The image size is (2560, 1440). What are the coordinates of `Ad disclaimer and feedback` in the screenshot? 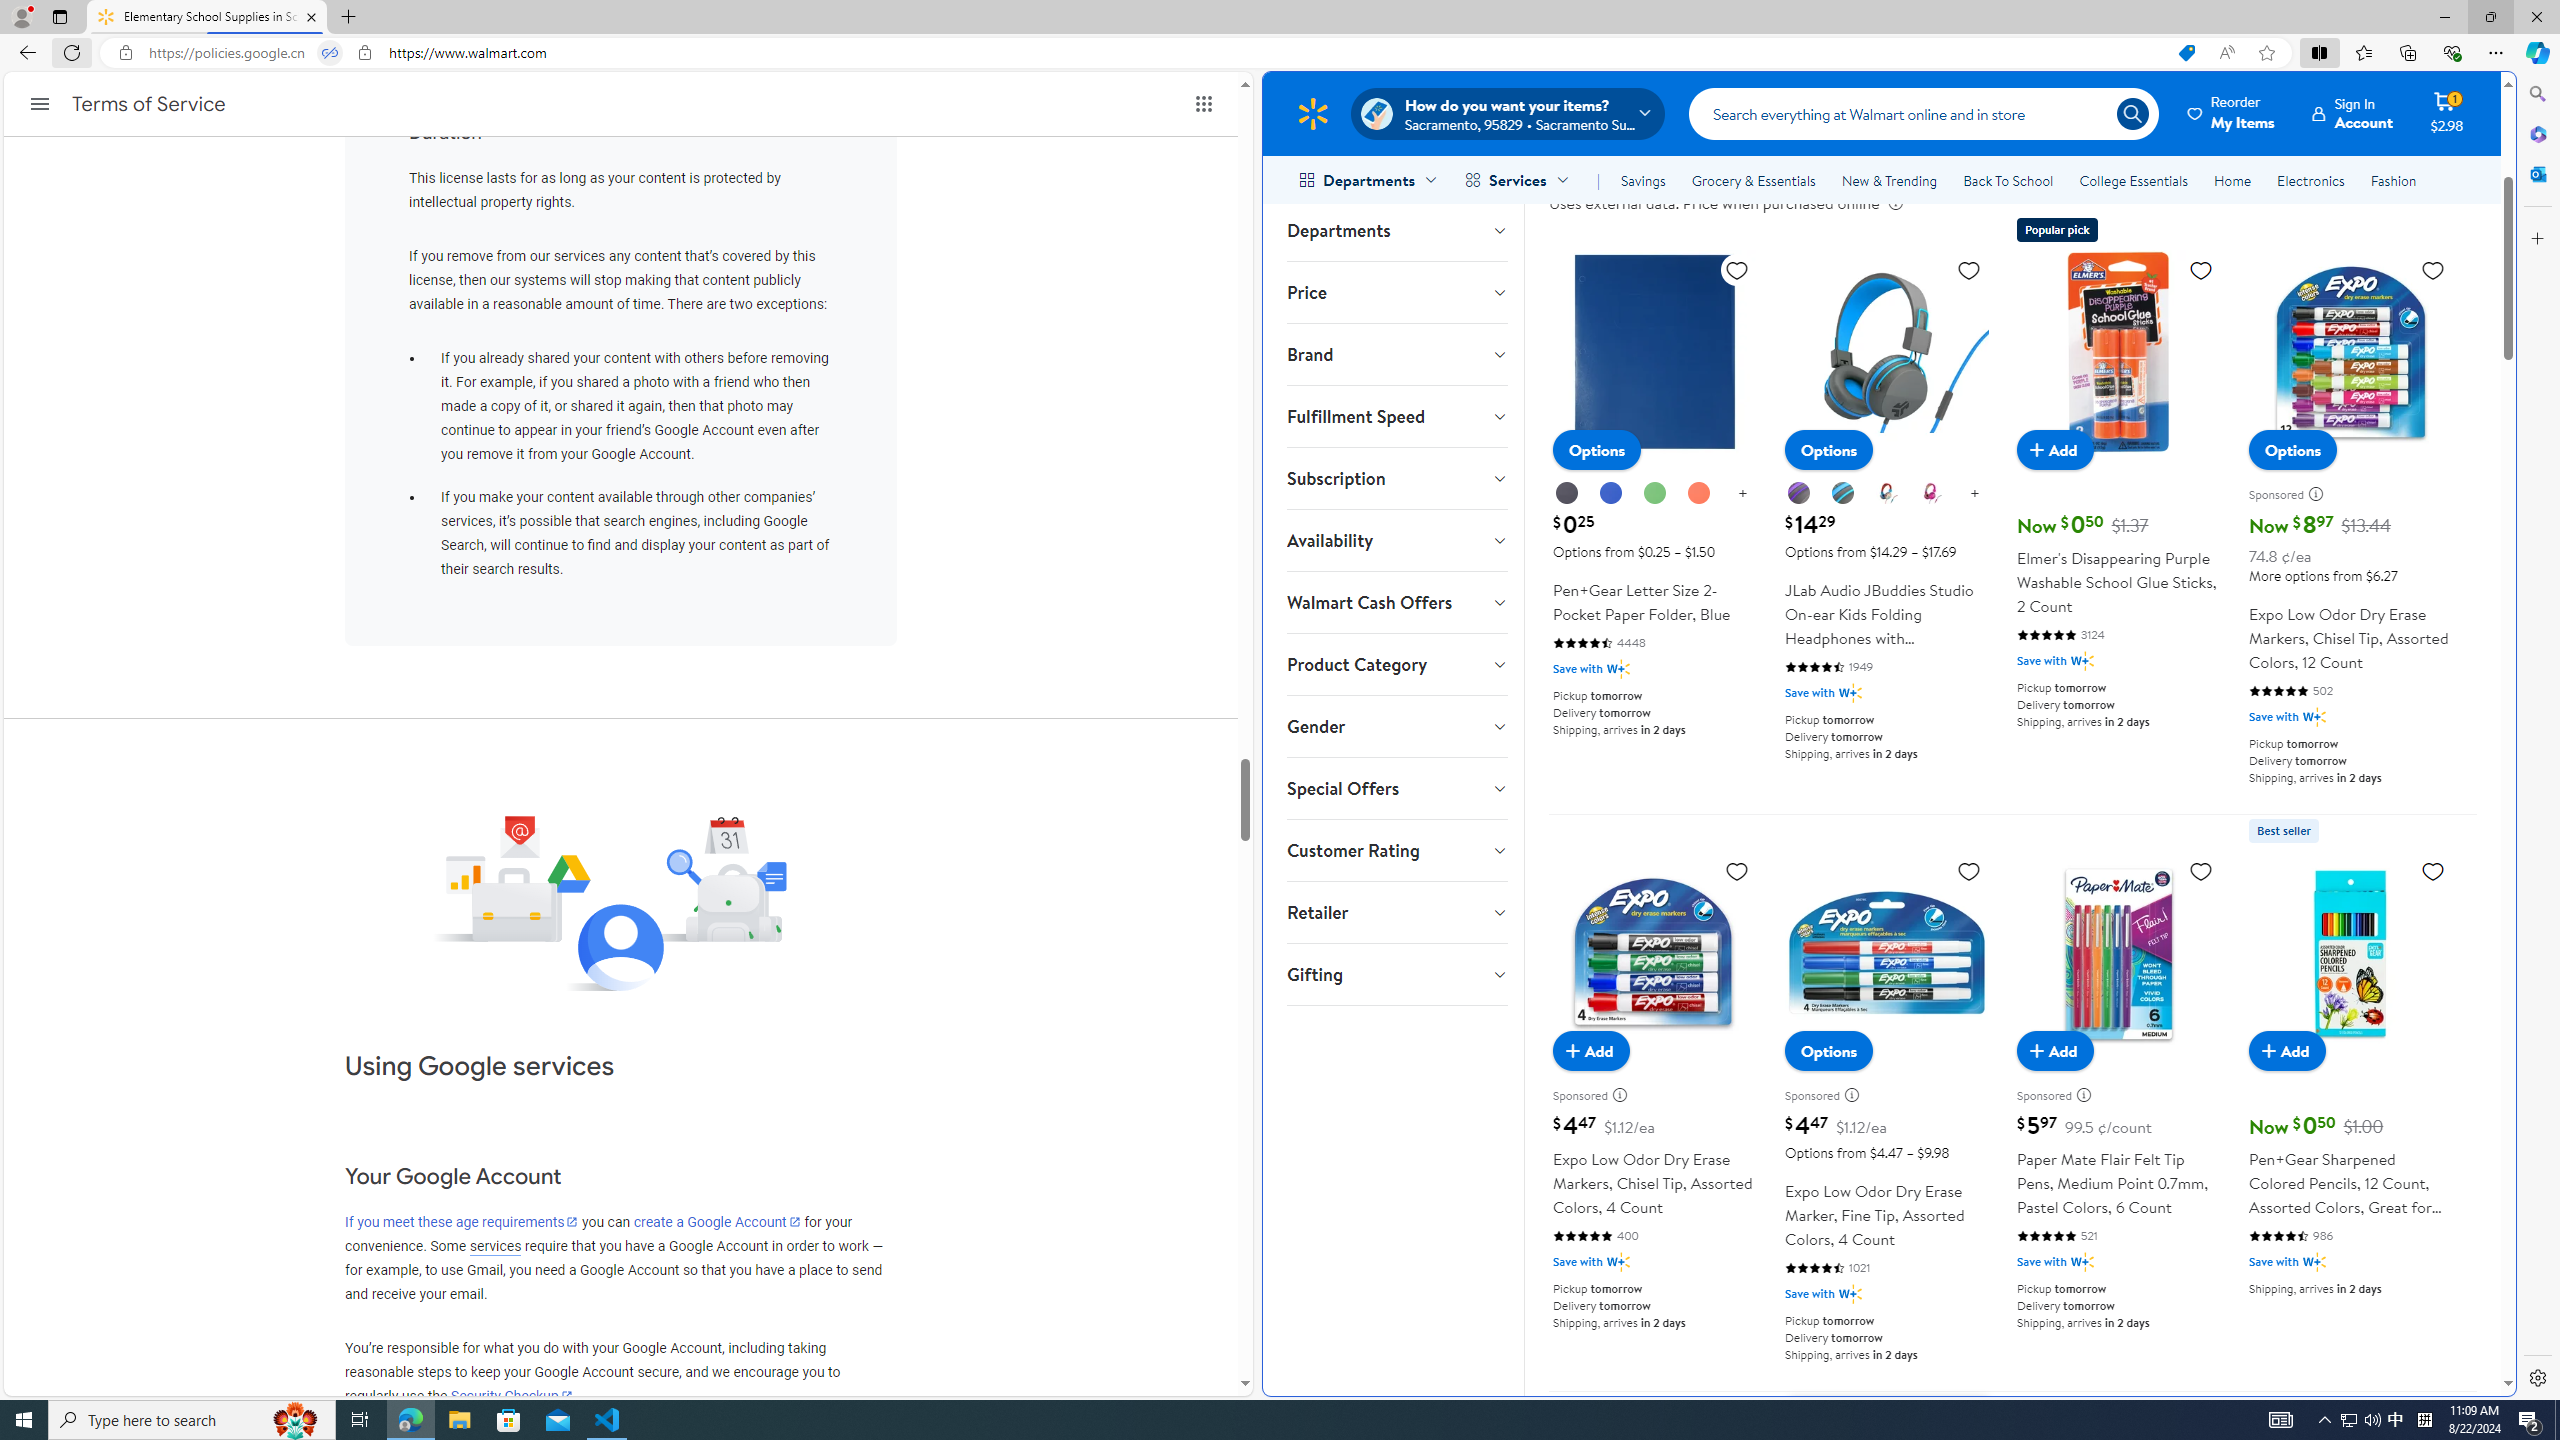 It's located at (2088, 1094).